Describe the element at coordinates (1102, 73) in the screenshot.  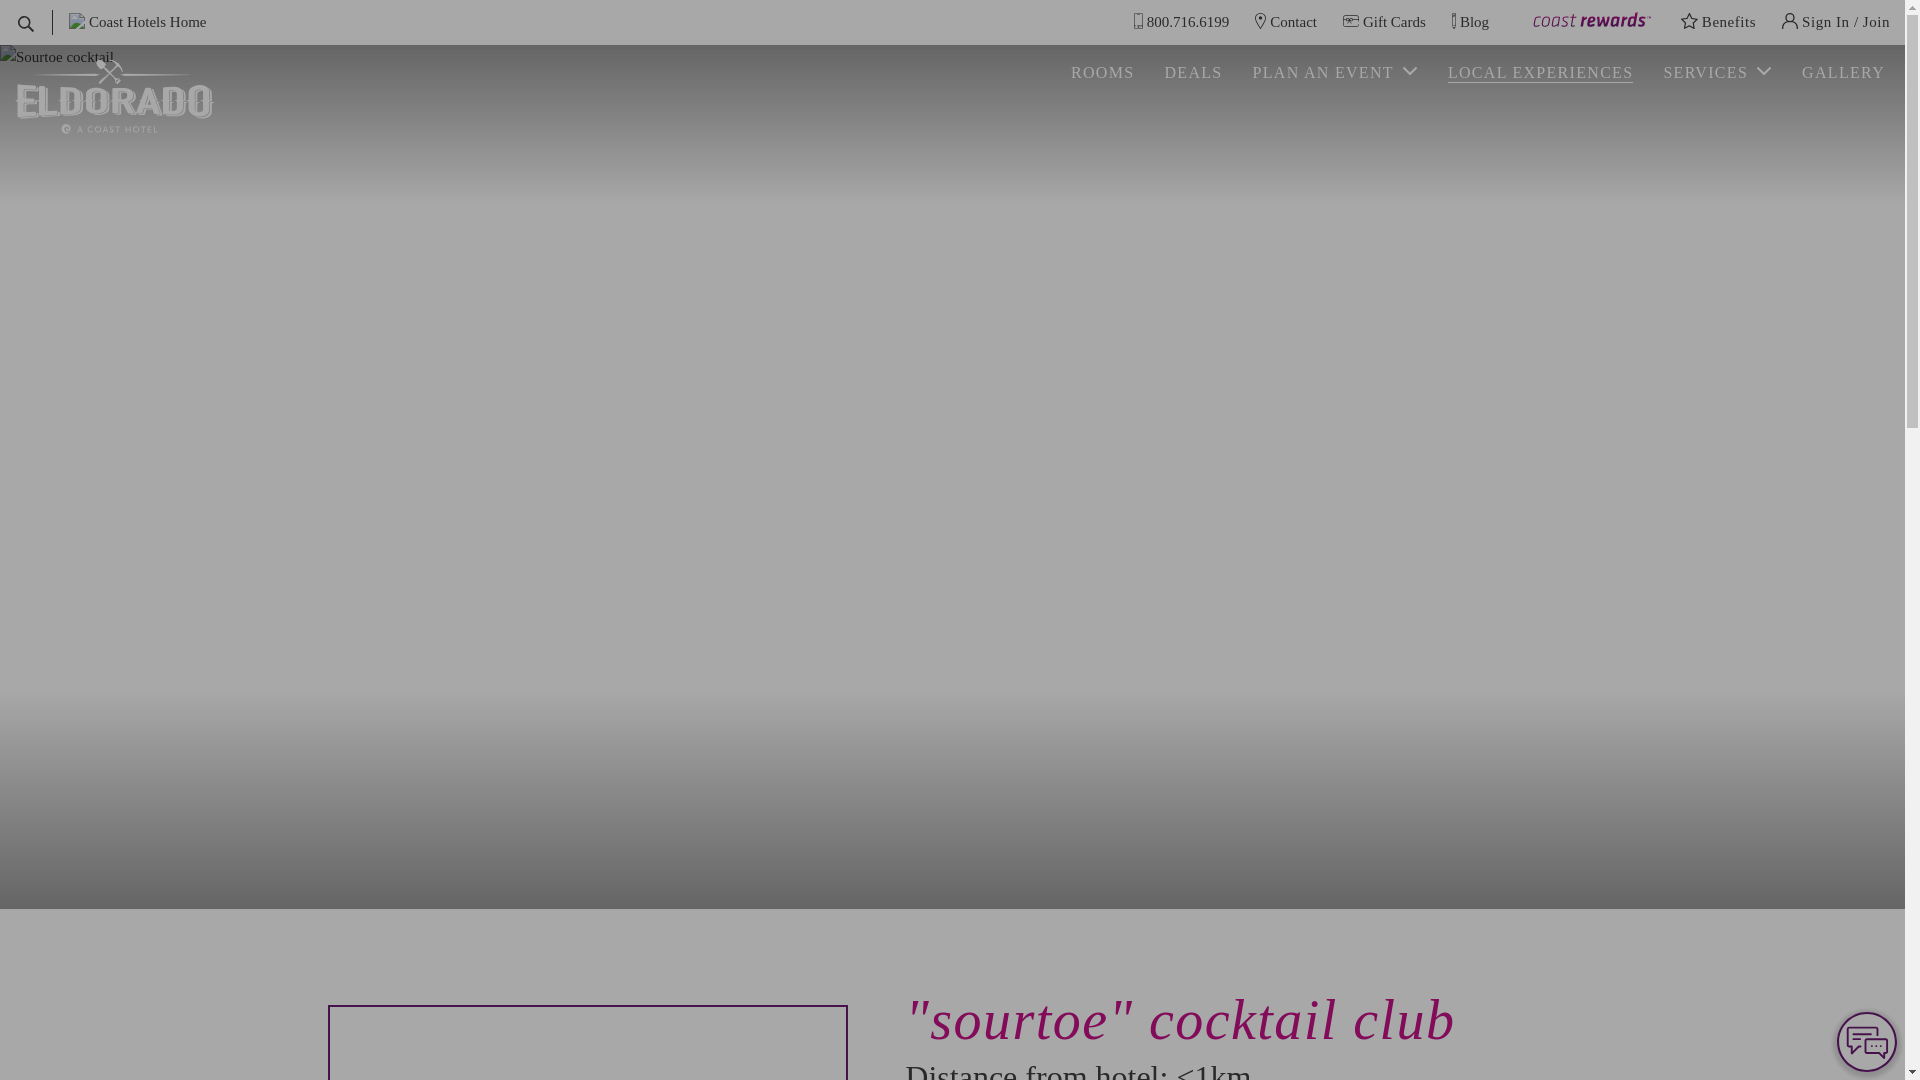
I see `ROOMS` at that location.